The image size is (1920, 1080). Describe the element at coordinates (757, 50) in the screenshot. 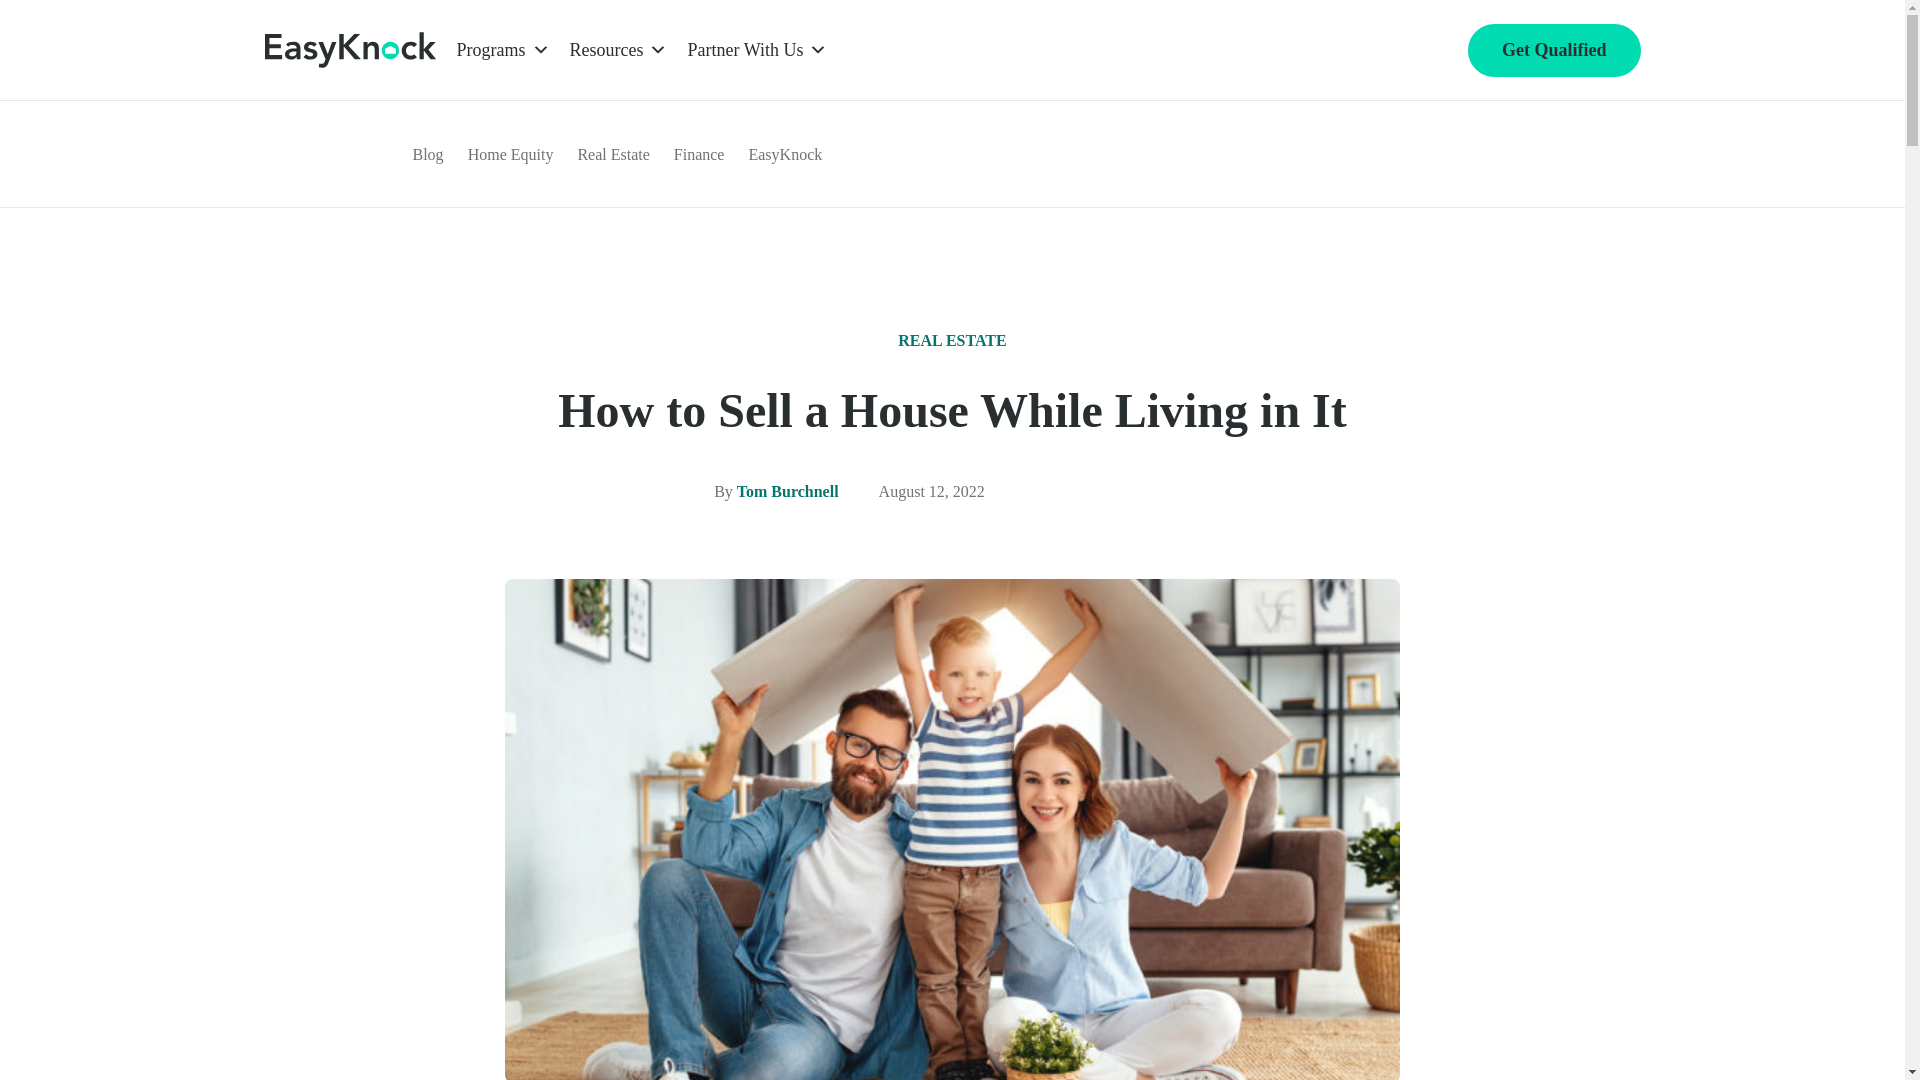

I see `Partner With Us` at that location.